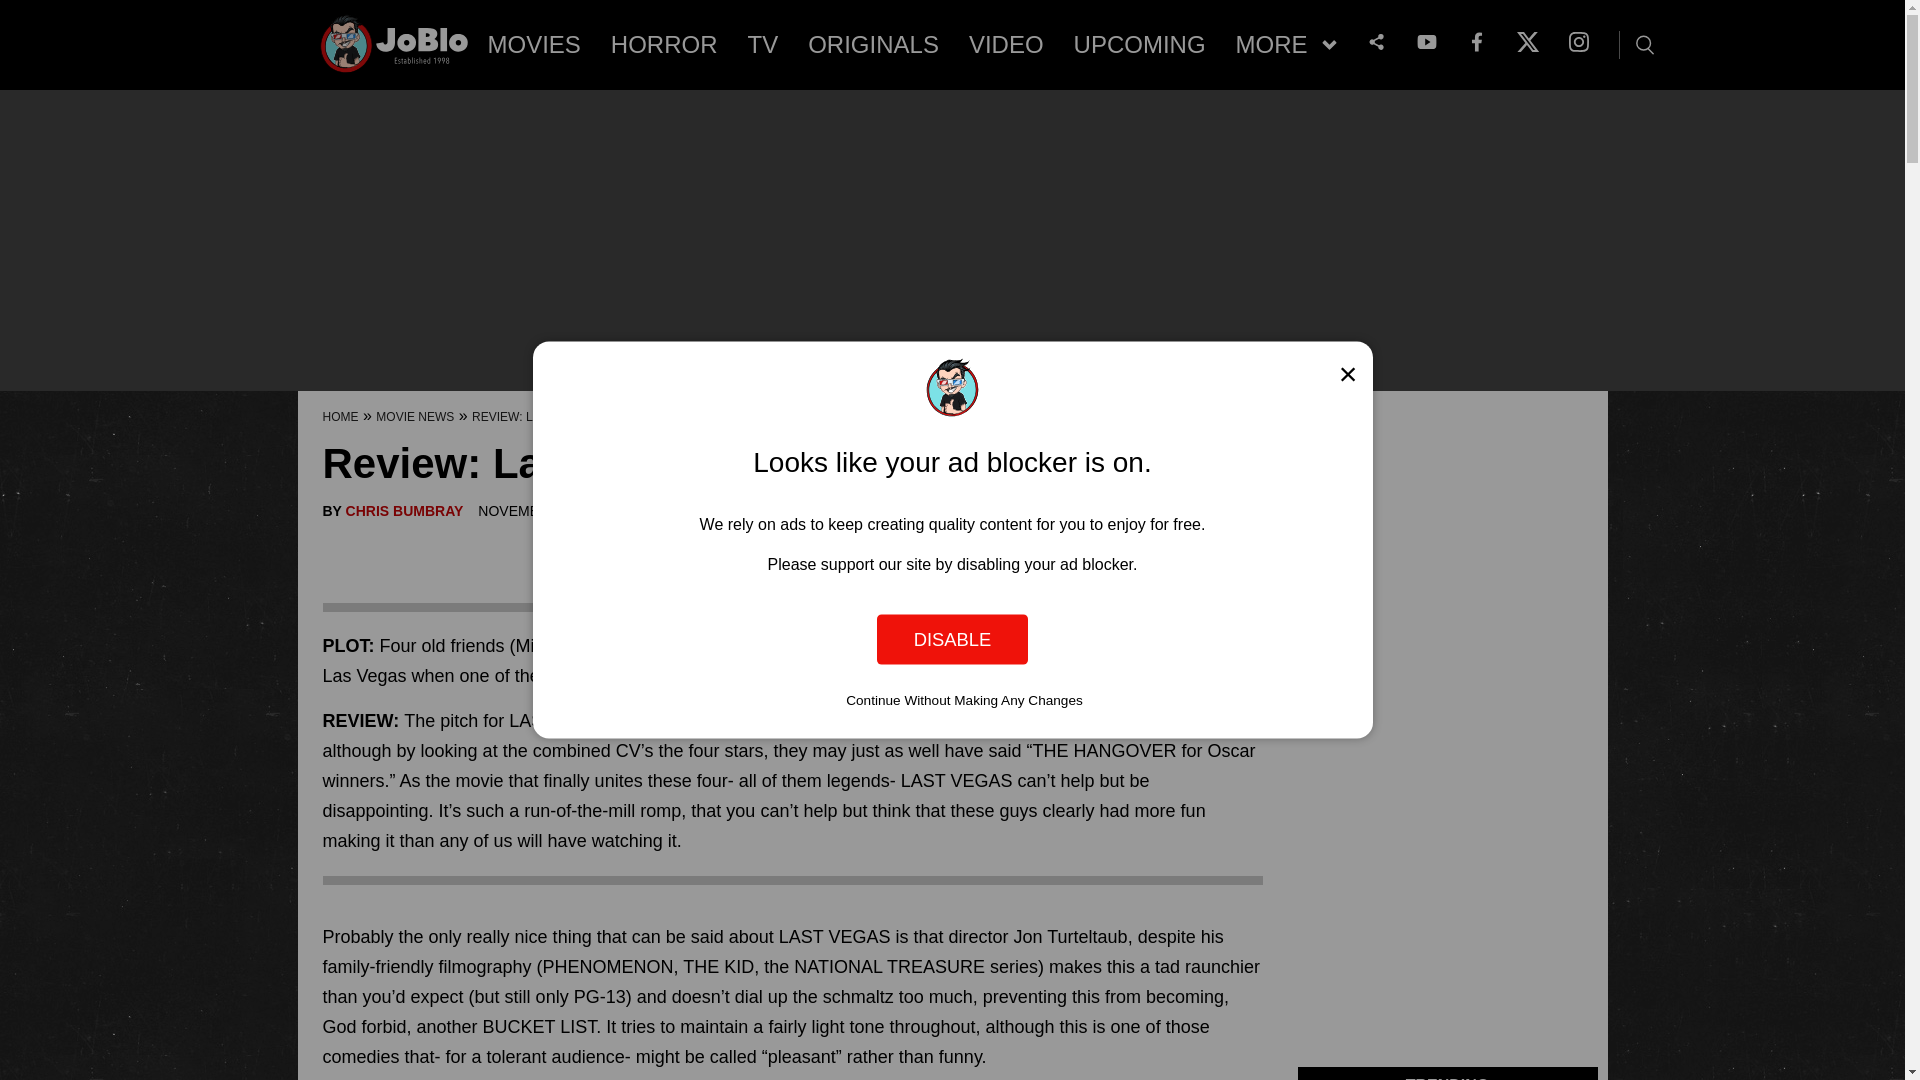  I want to click on MOVIES, so click(534, 45).